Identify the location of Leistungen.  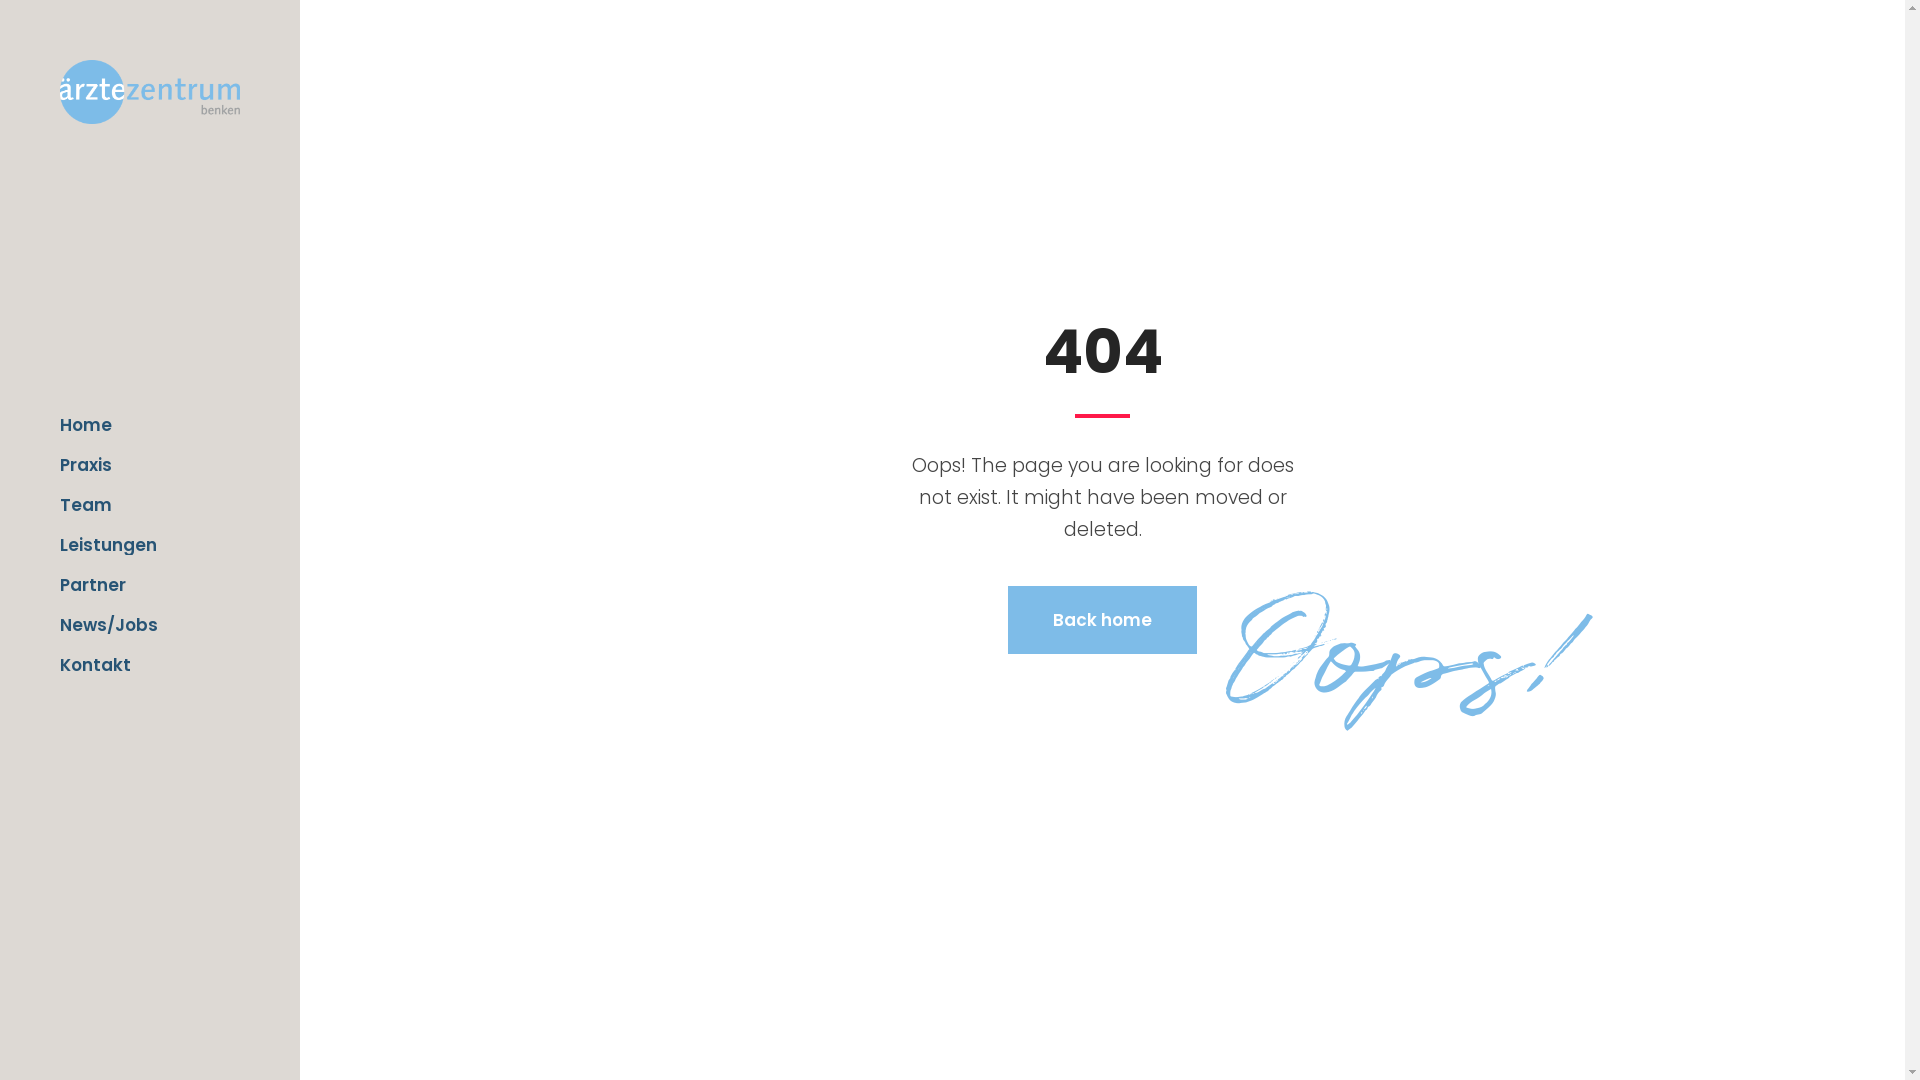
(150, 545).